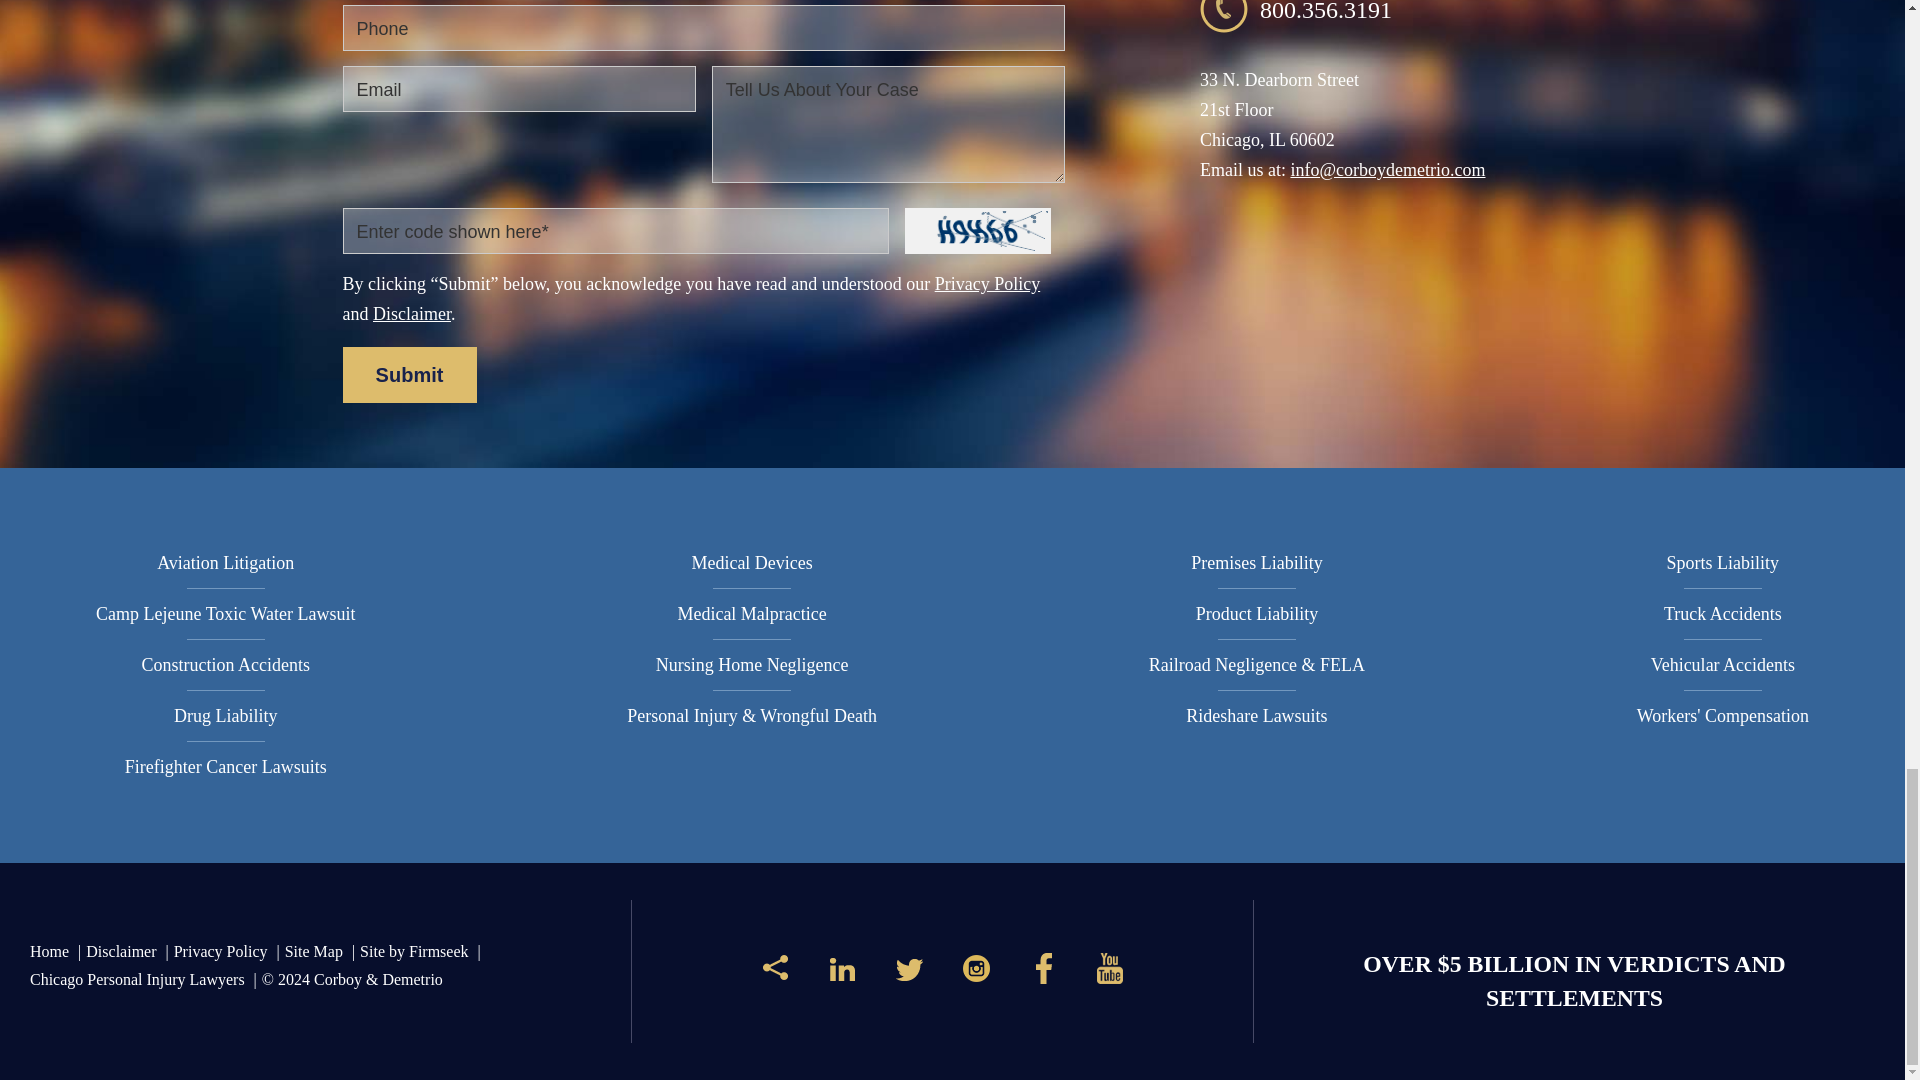 The image size is (1920, 1080). I want to click on Twitter, so click(910, 976).